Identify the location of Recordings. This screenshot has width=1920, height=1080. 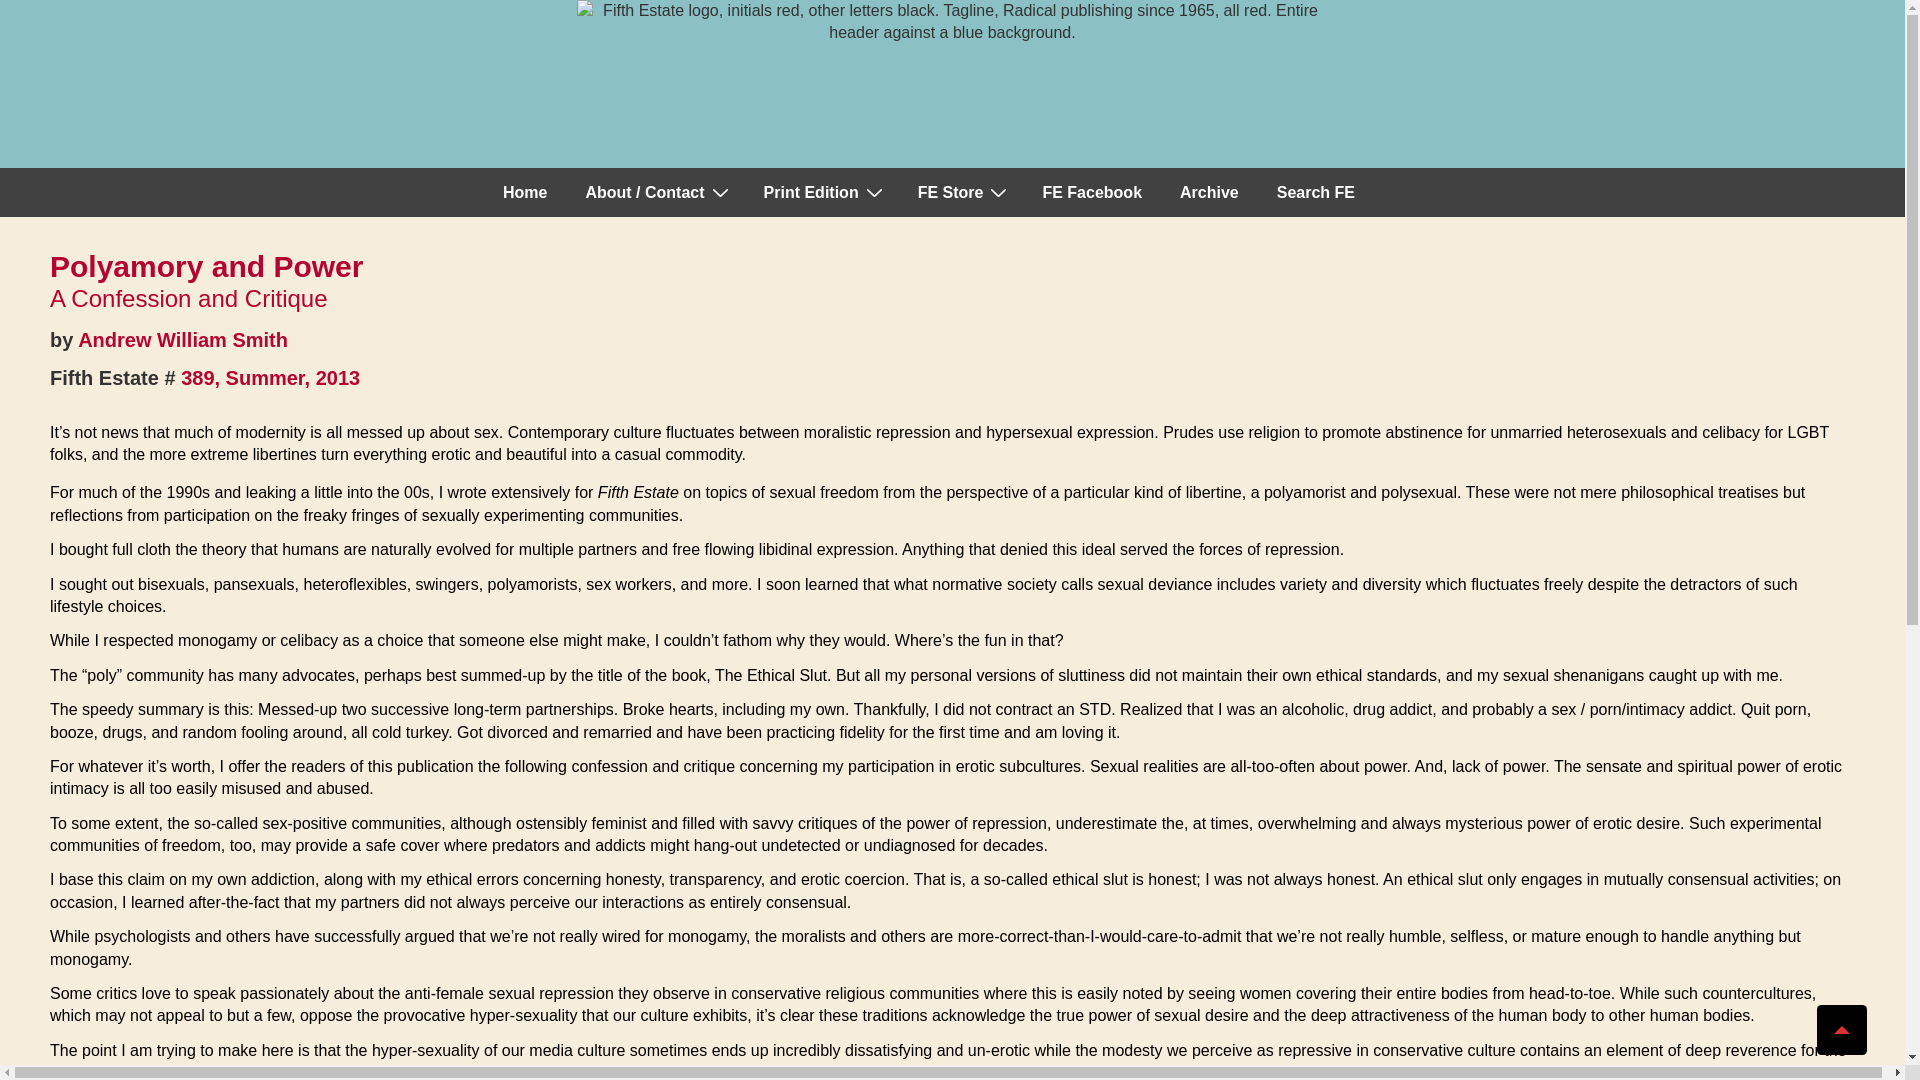
(962, 192).